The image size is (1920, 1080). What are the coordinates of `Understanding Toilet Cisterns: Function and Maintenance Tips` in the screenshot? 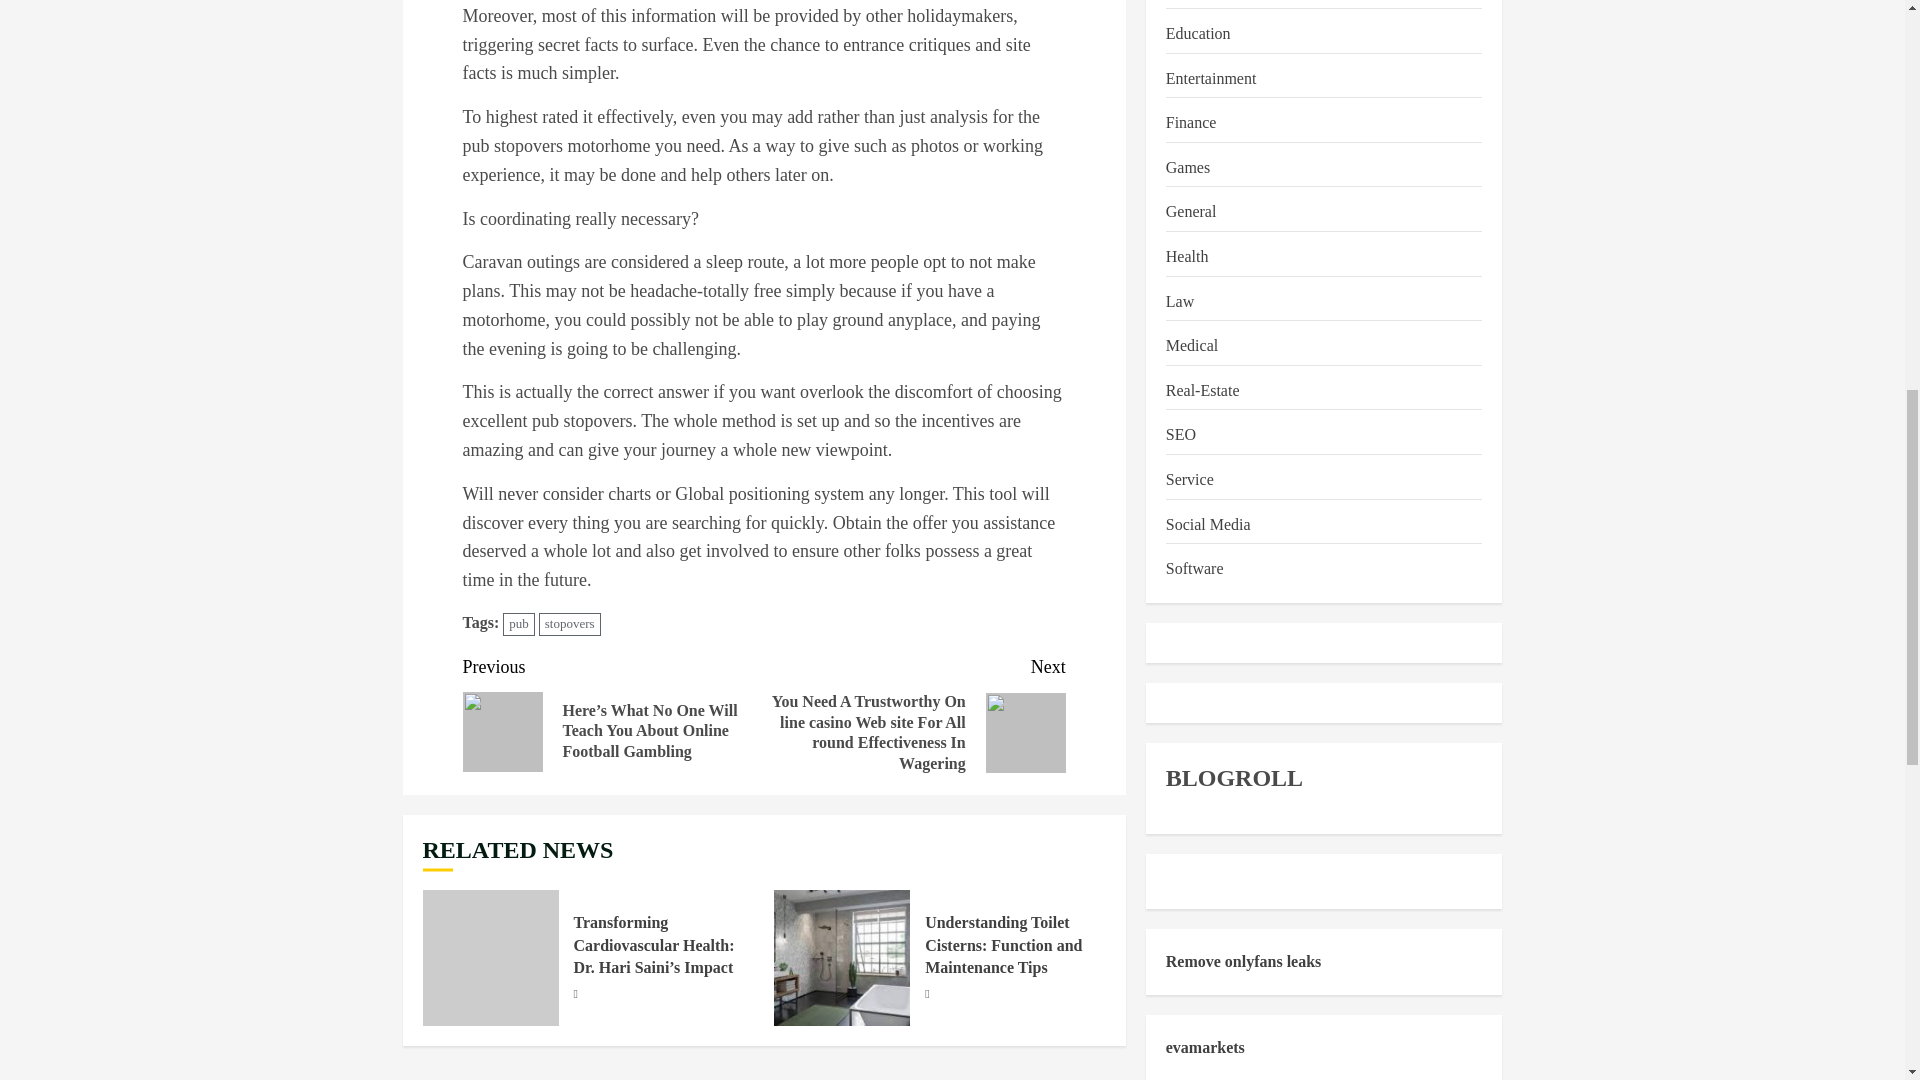 It's located at (1004, 945).